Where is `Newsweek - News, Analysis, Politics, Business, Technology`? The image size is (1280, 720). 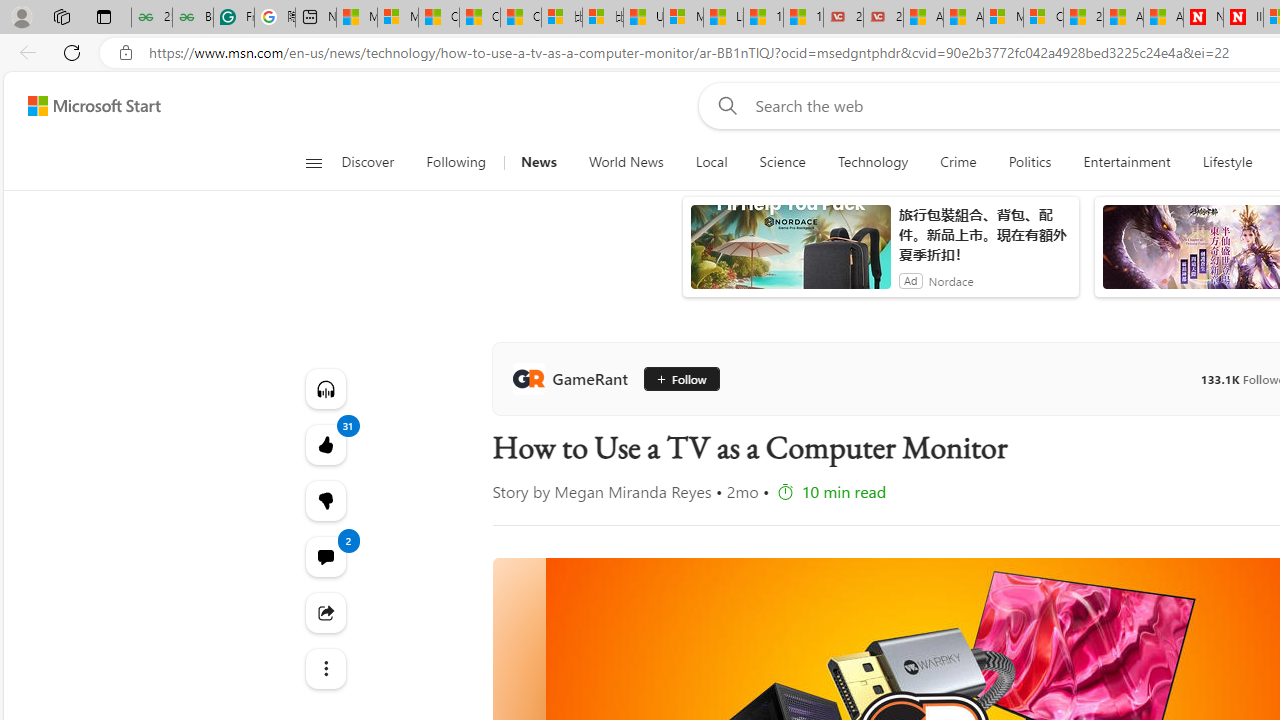
Newsweek - News, Analysis, Politics, Business, Technology is located at coordinates (1203, 18).